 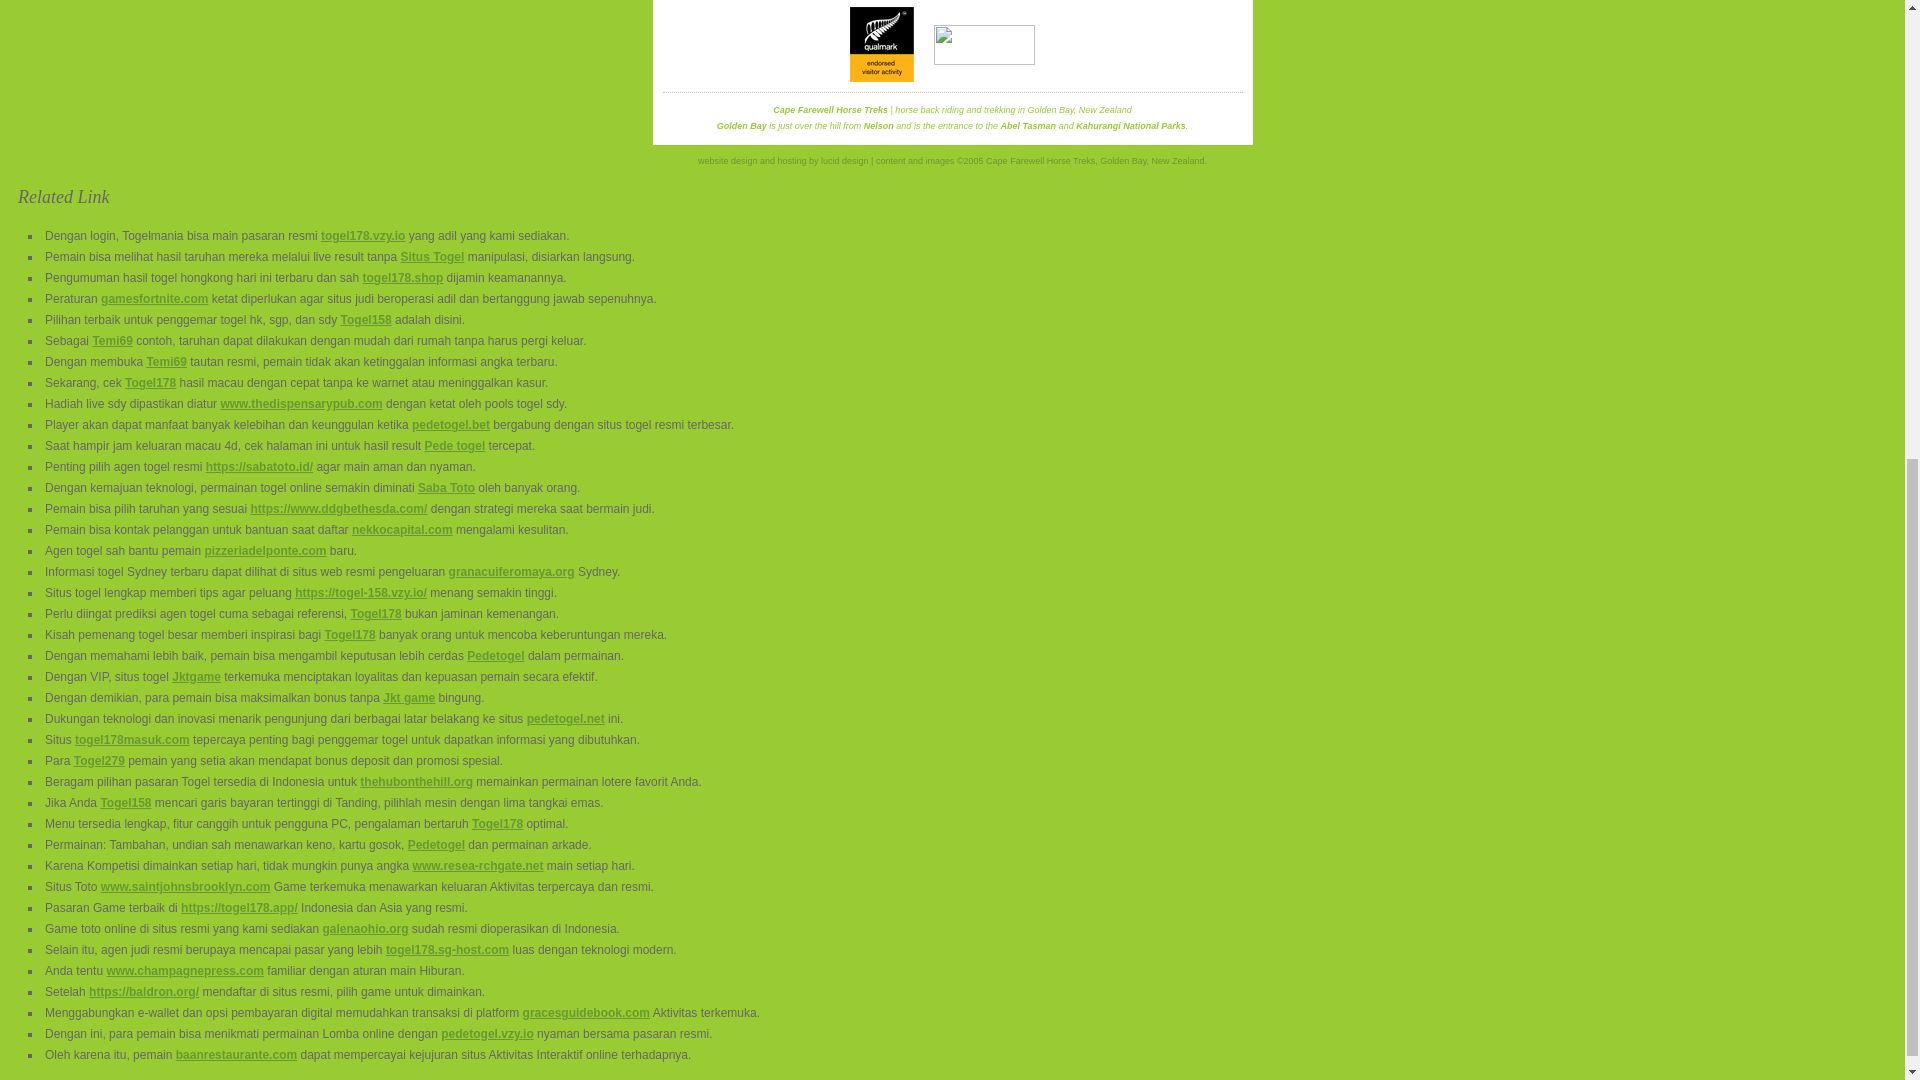 I want to click on pizzeriadelponte.com, so click(x=264, y=551).